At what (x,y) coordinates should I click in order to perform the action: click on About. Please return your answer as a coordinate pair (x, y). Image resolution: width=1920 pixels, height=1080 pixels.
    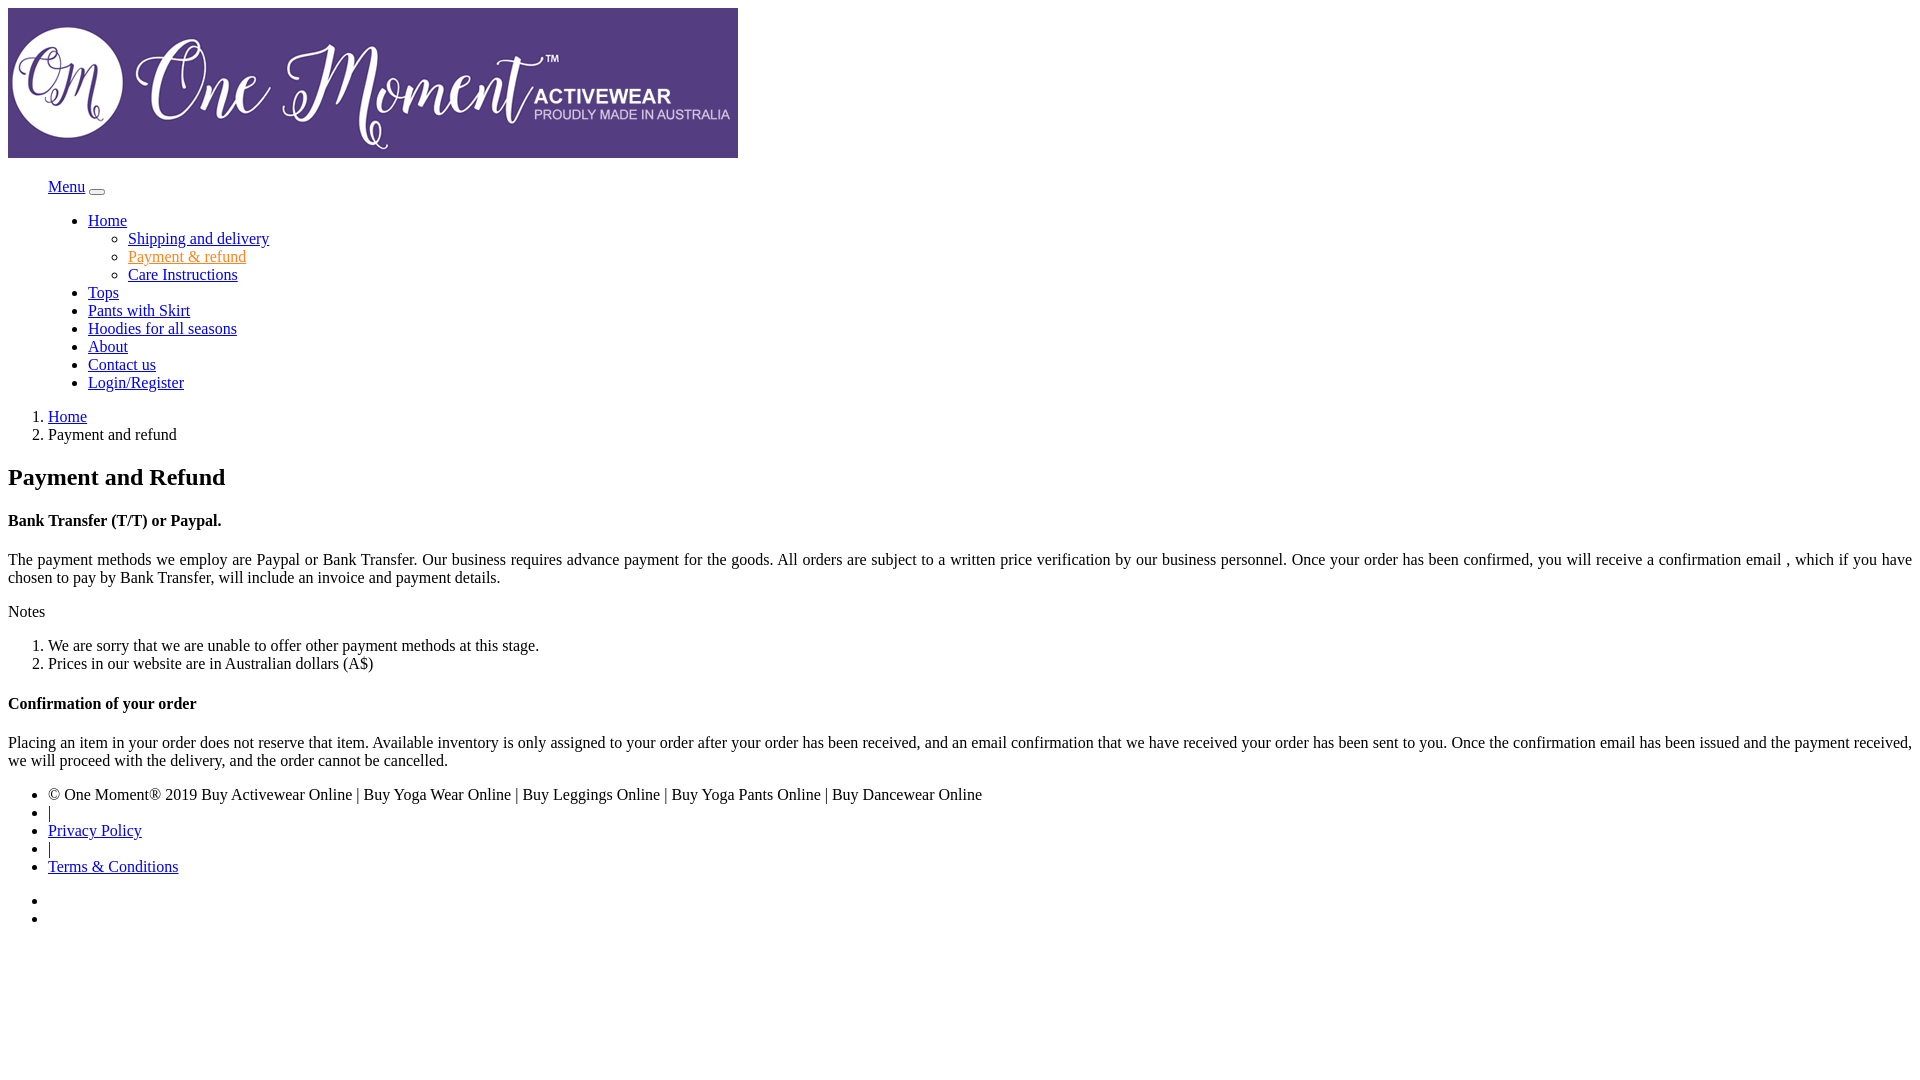
    Looking at the image, I should click on (108, 346).